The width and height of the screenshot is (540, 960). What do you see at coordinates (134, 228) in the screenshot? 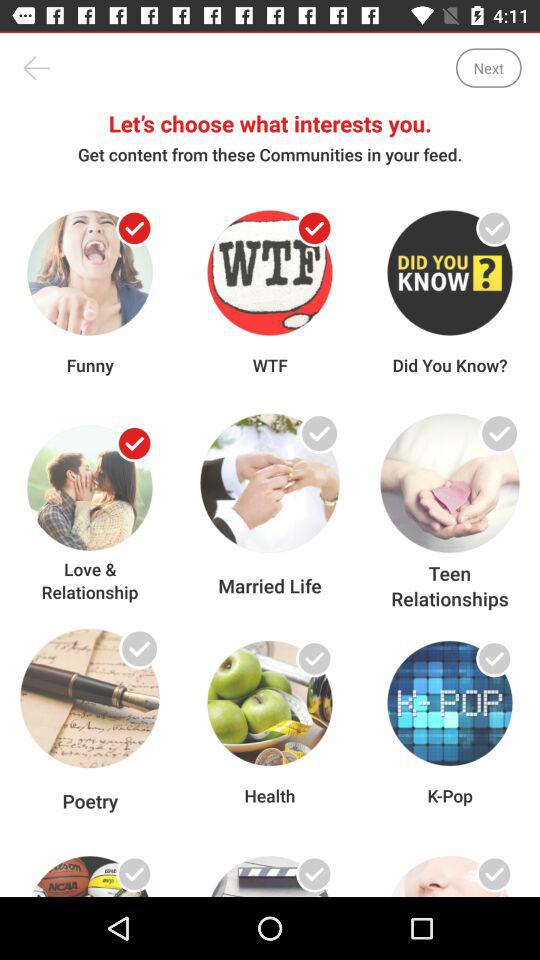
I see `select/unsect this topic` at bounding box center [134, 228].